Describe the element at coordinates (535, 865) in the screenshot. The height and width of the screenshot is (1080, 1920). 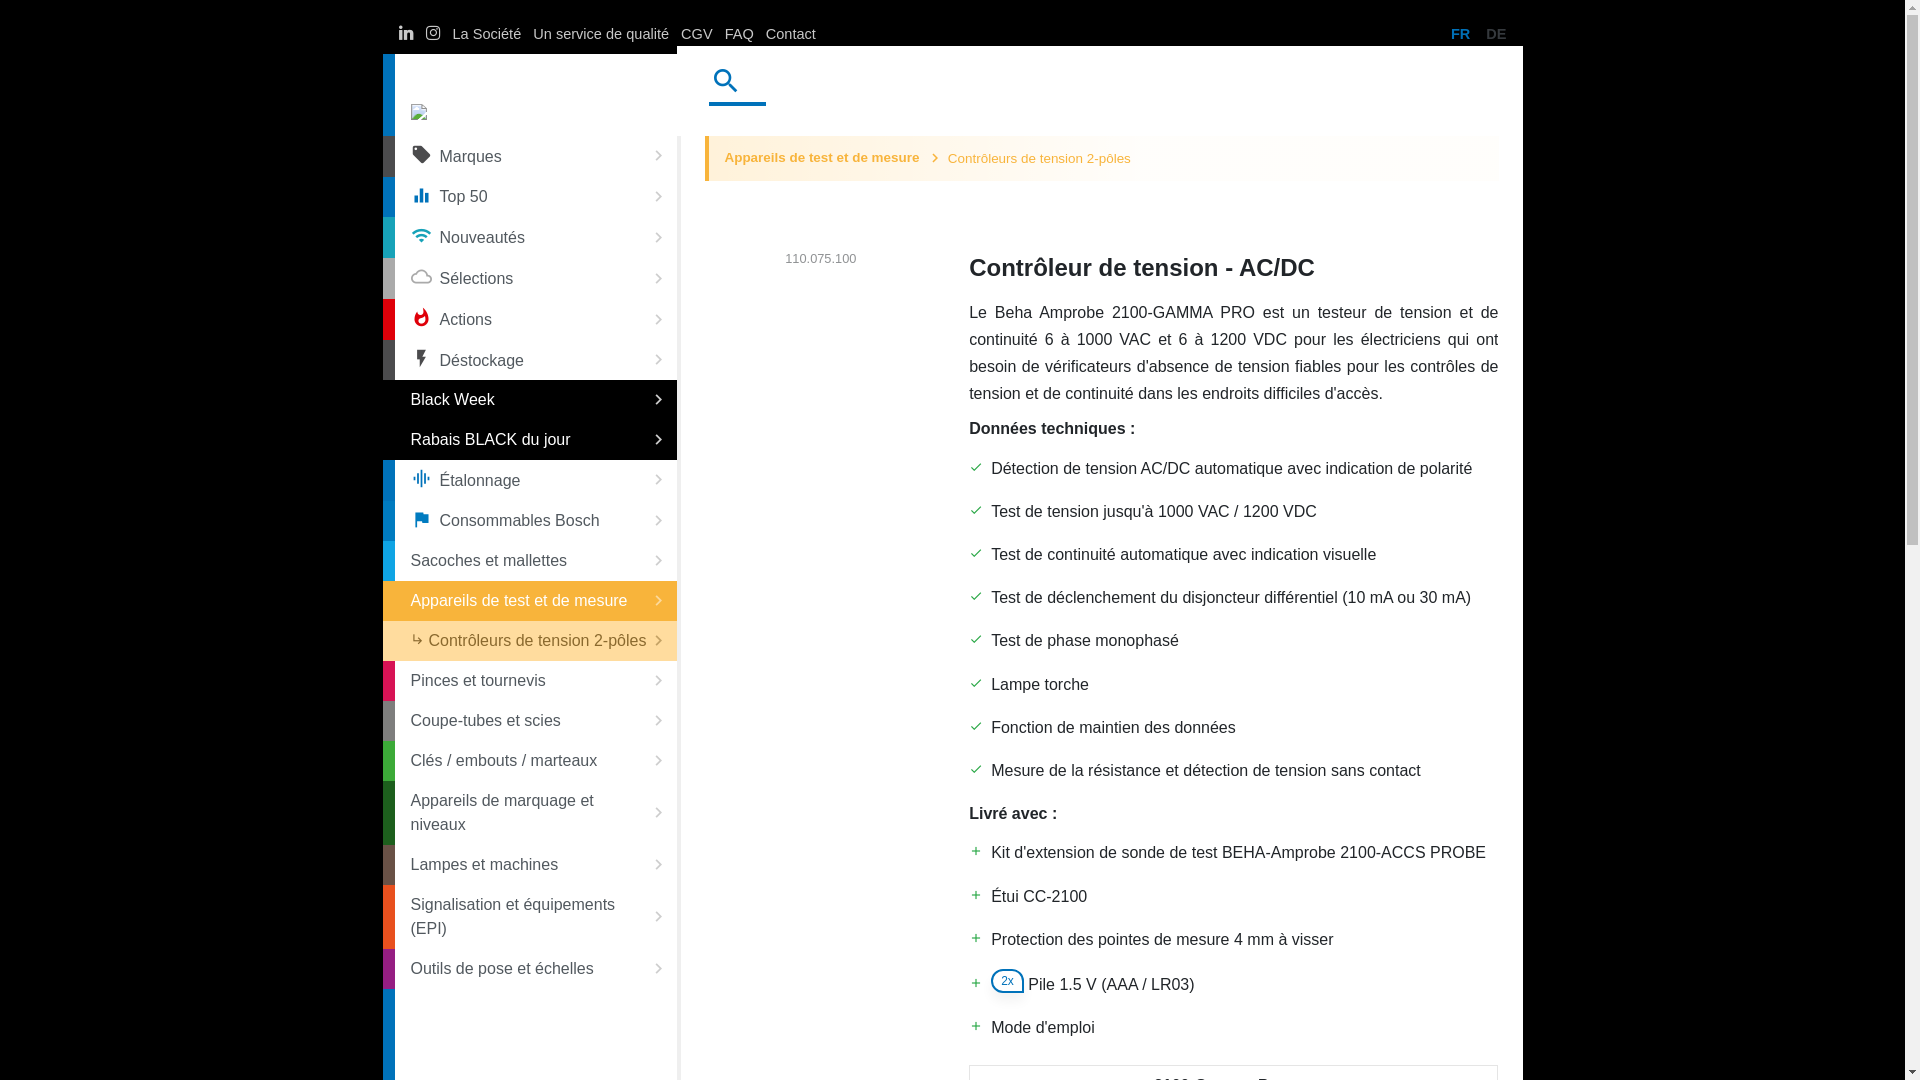
I see `Lampes et machines
keyboard_arrow_right` at that location.